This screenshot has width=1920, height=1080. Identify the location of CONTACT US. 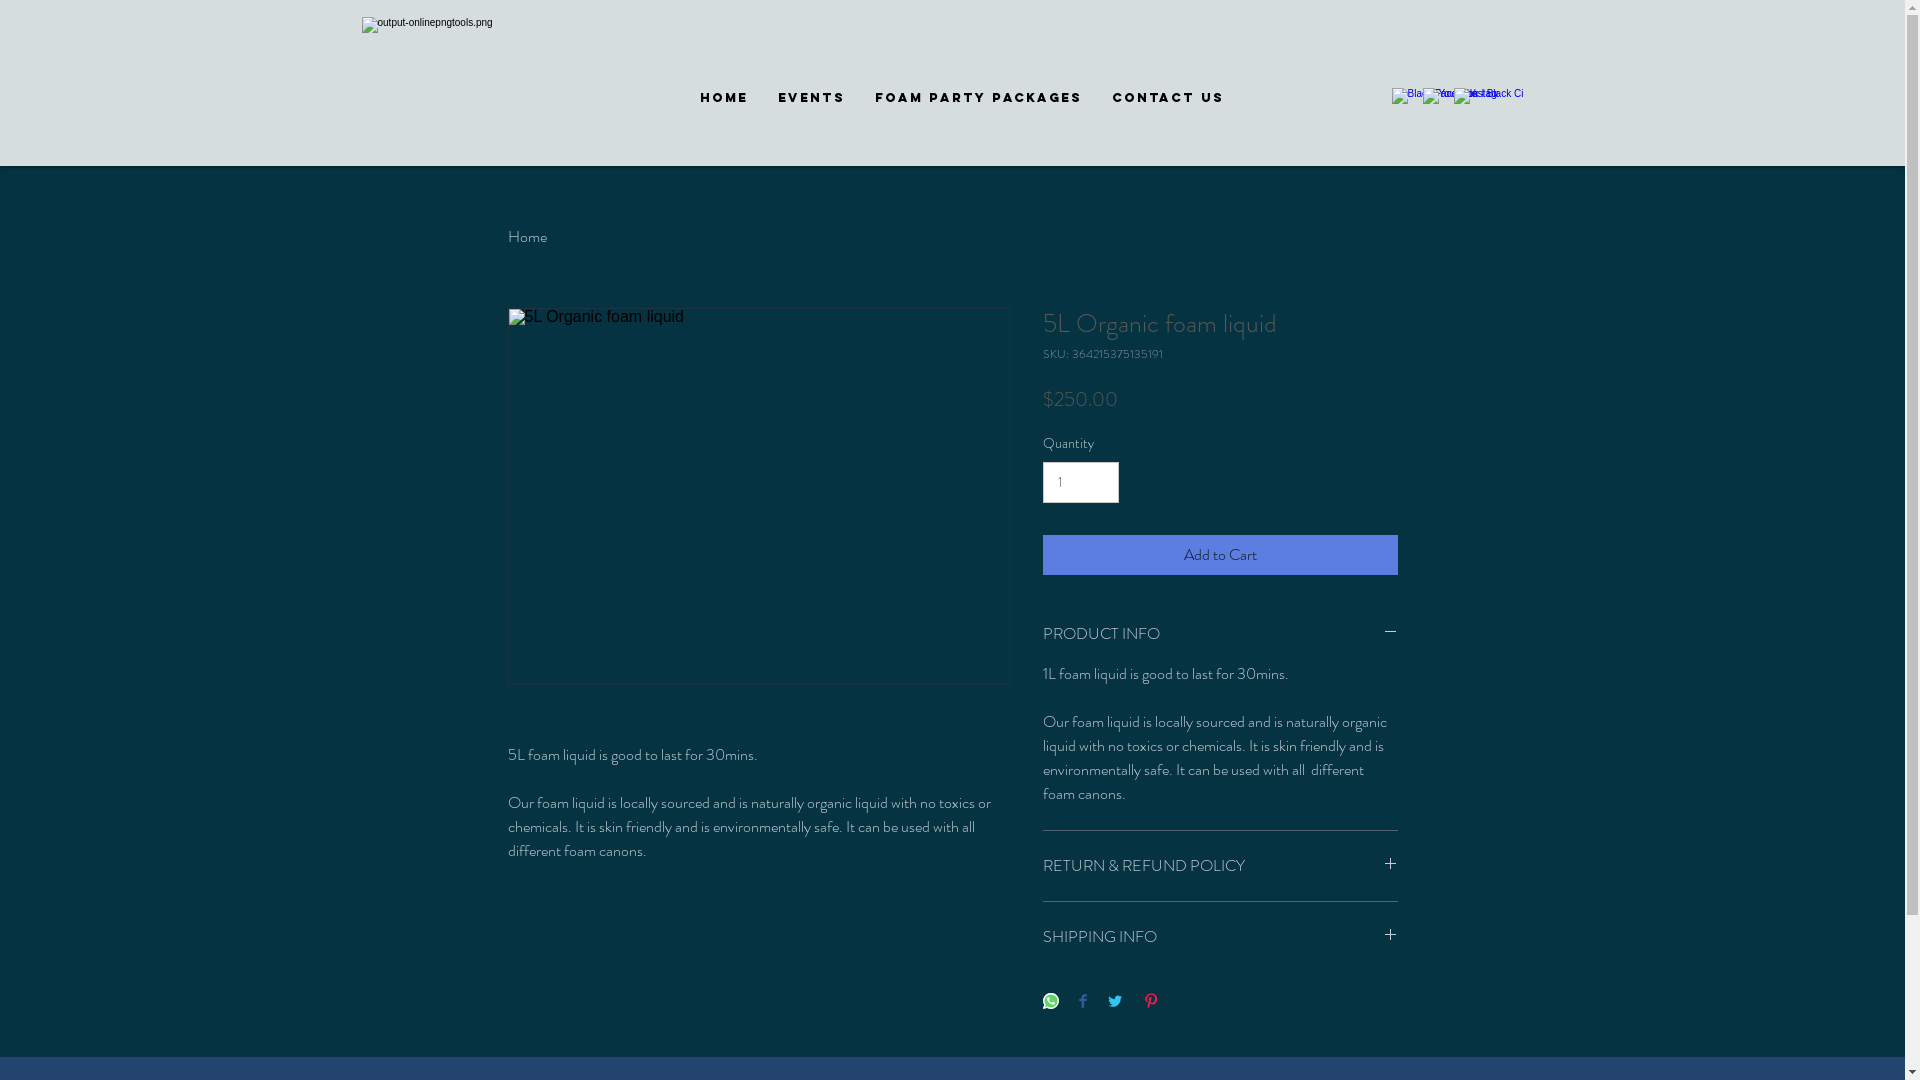
(1168, 98).